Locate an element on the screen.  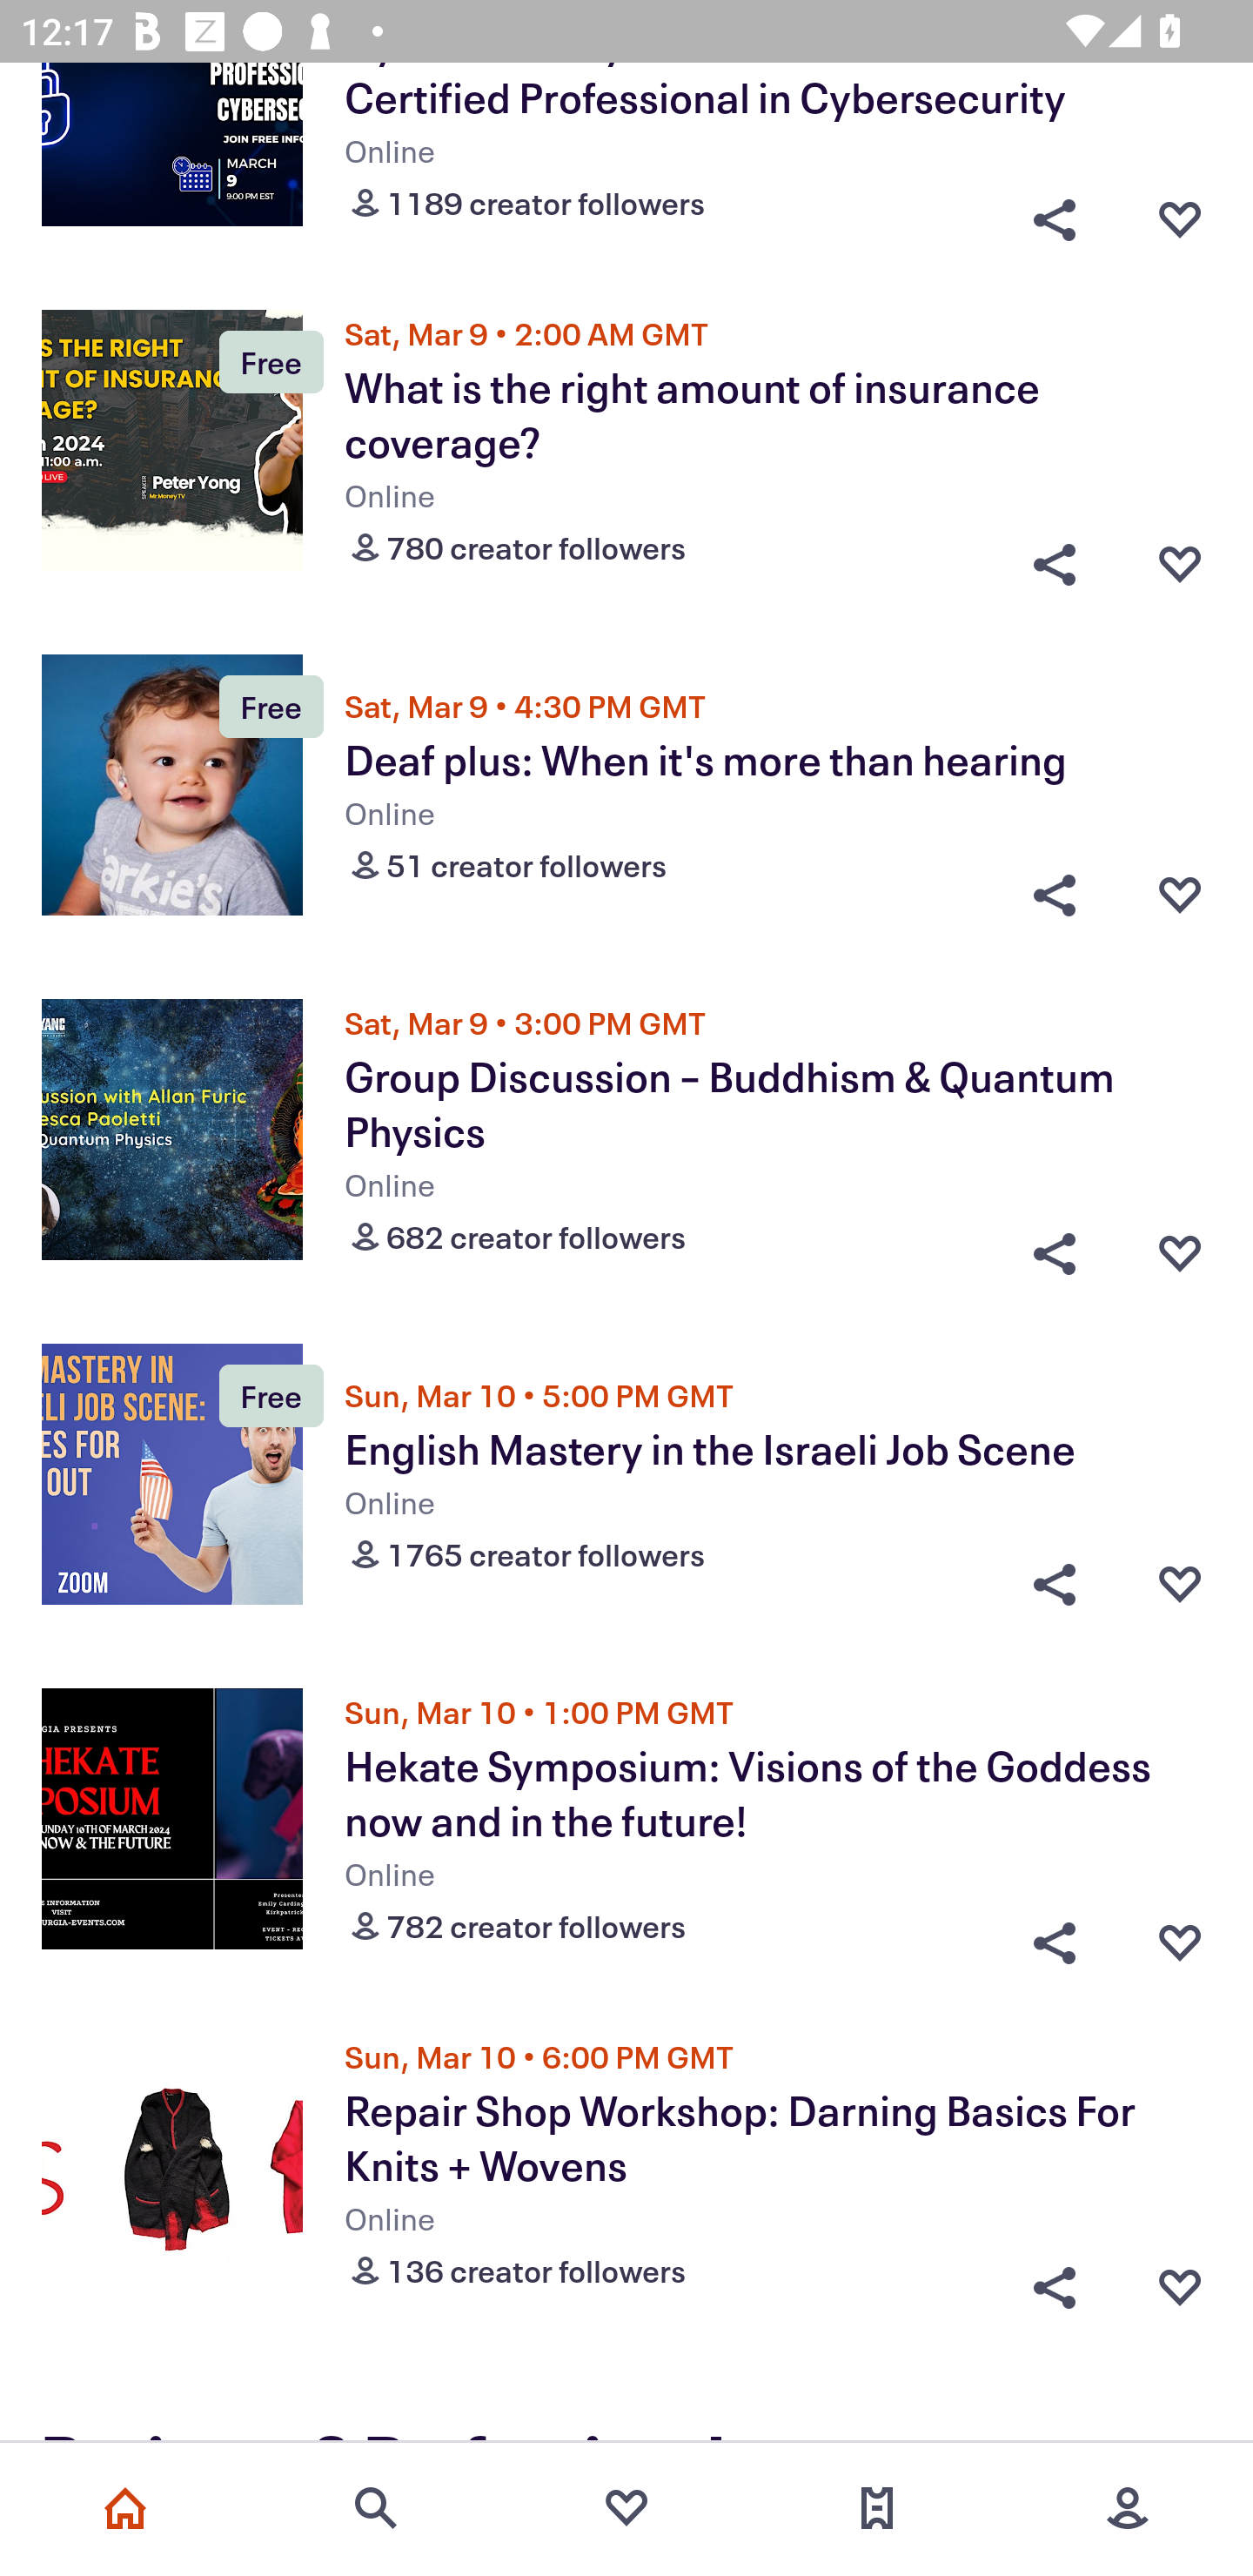
Favorite button is located at coordinates (1180, 1244).